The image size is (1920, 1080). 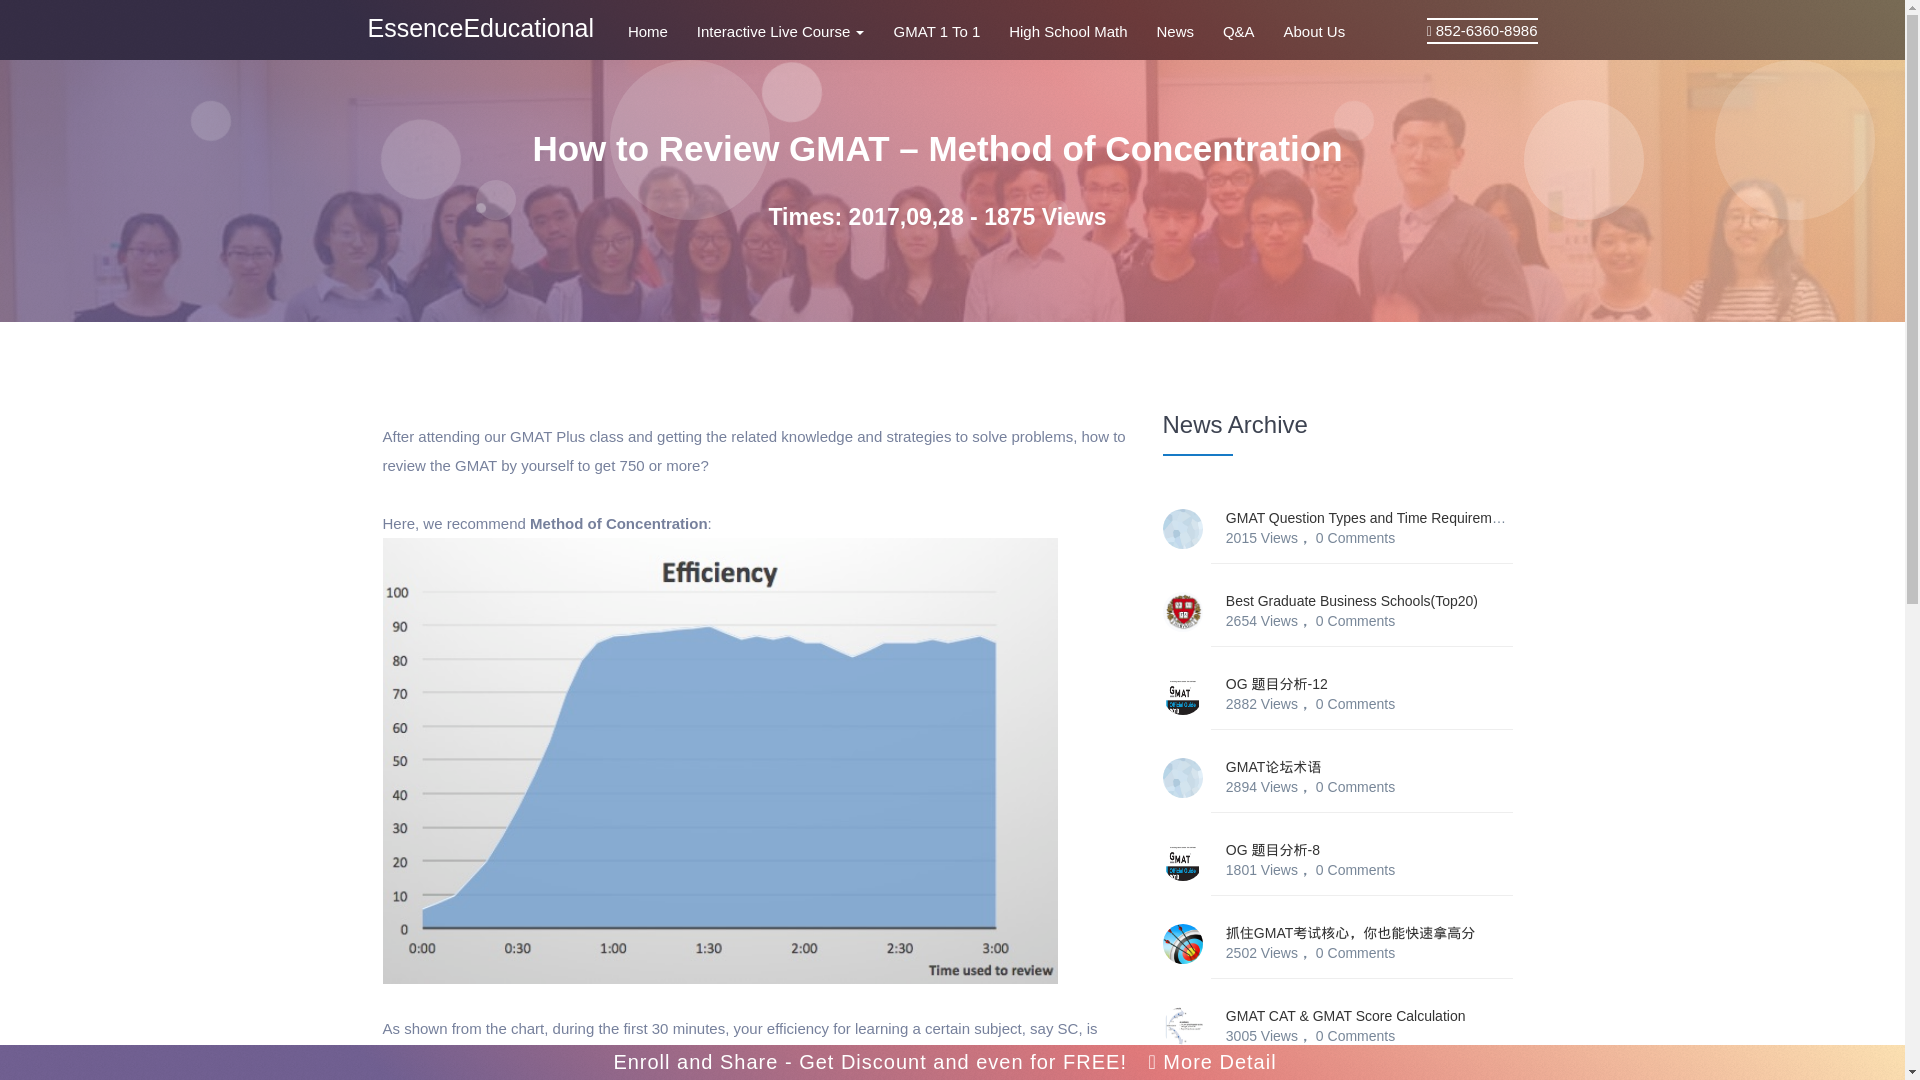 What do you see at coordinates (1187, 30) in the screenshot?
I see `News` at bounding box center [1187, 30].